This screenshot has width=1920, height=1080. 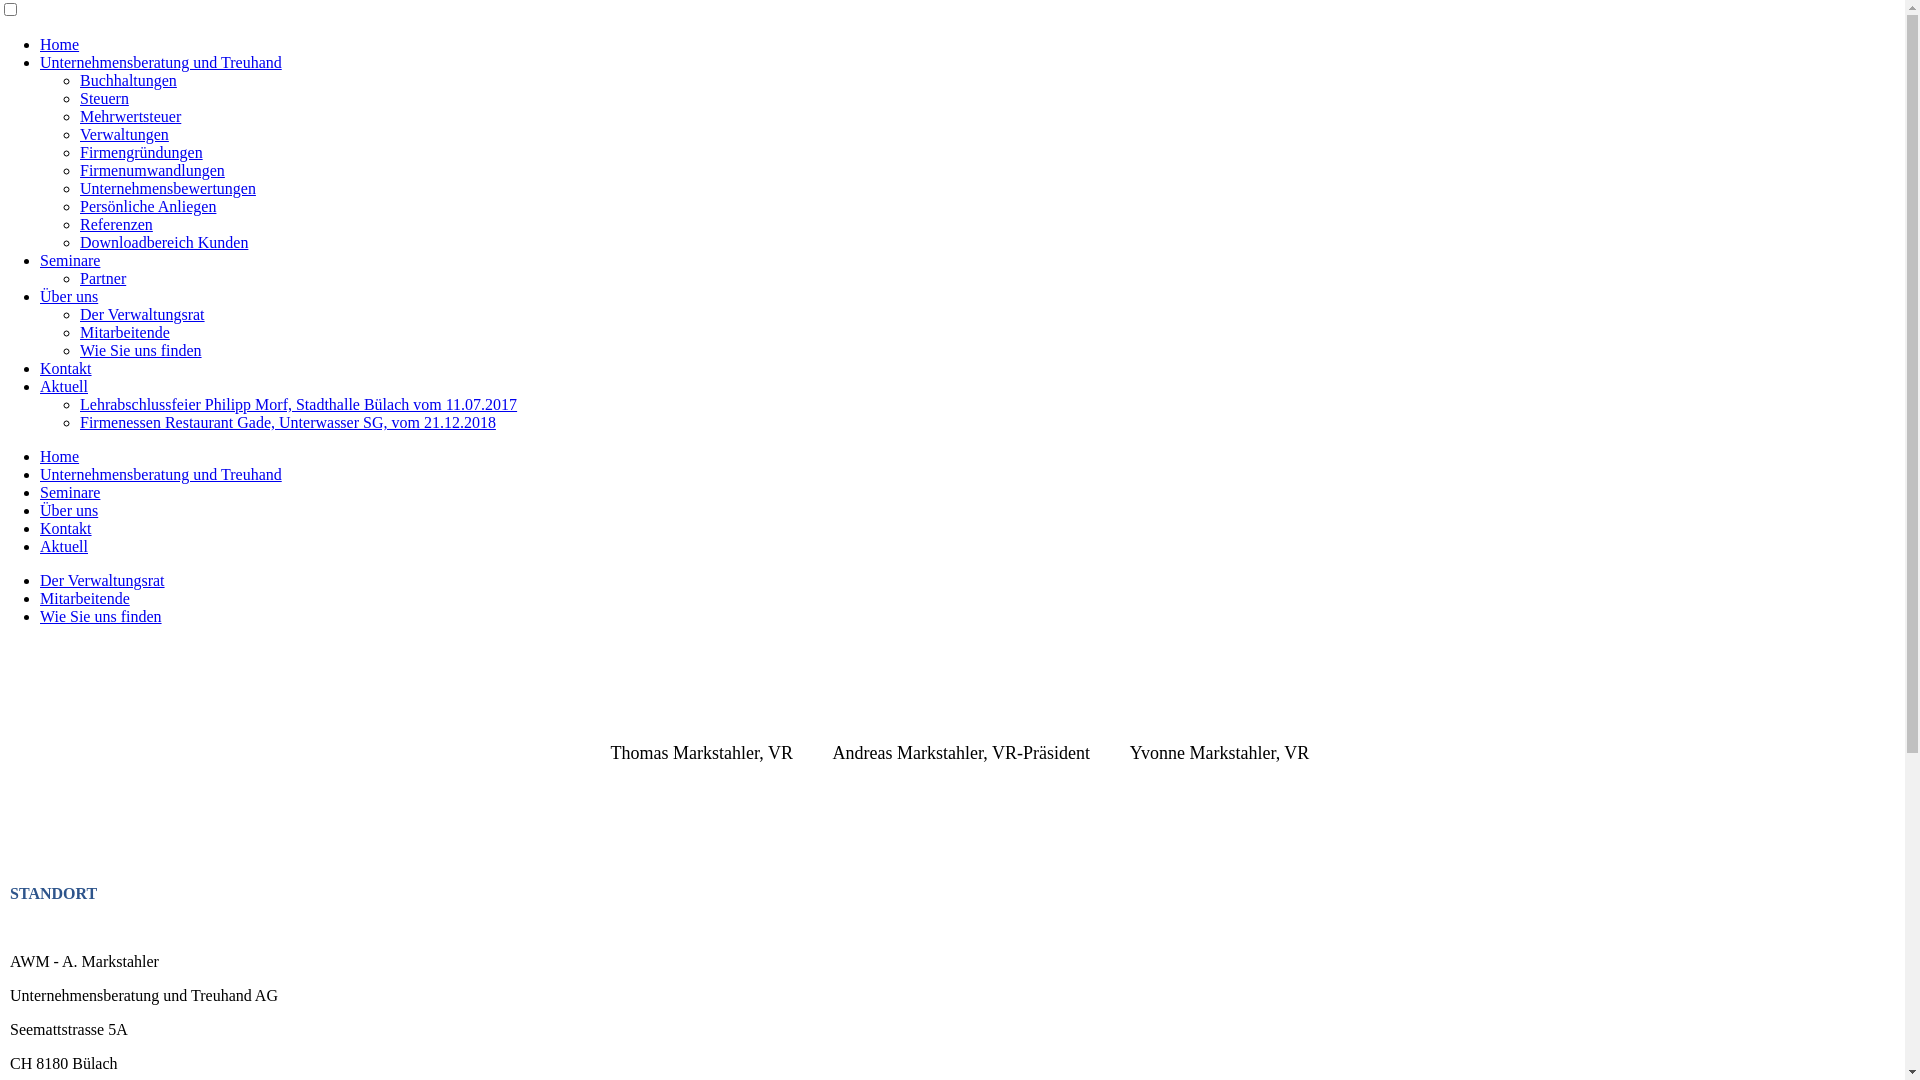 What do you see at coordinates (102, 580) in the screenshot?
I see `Der Verwaltungsrat` at bounding box center [102, 580].